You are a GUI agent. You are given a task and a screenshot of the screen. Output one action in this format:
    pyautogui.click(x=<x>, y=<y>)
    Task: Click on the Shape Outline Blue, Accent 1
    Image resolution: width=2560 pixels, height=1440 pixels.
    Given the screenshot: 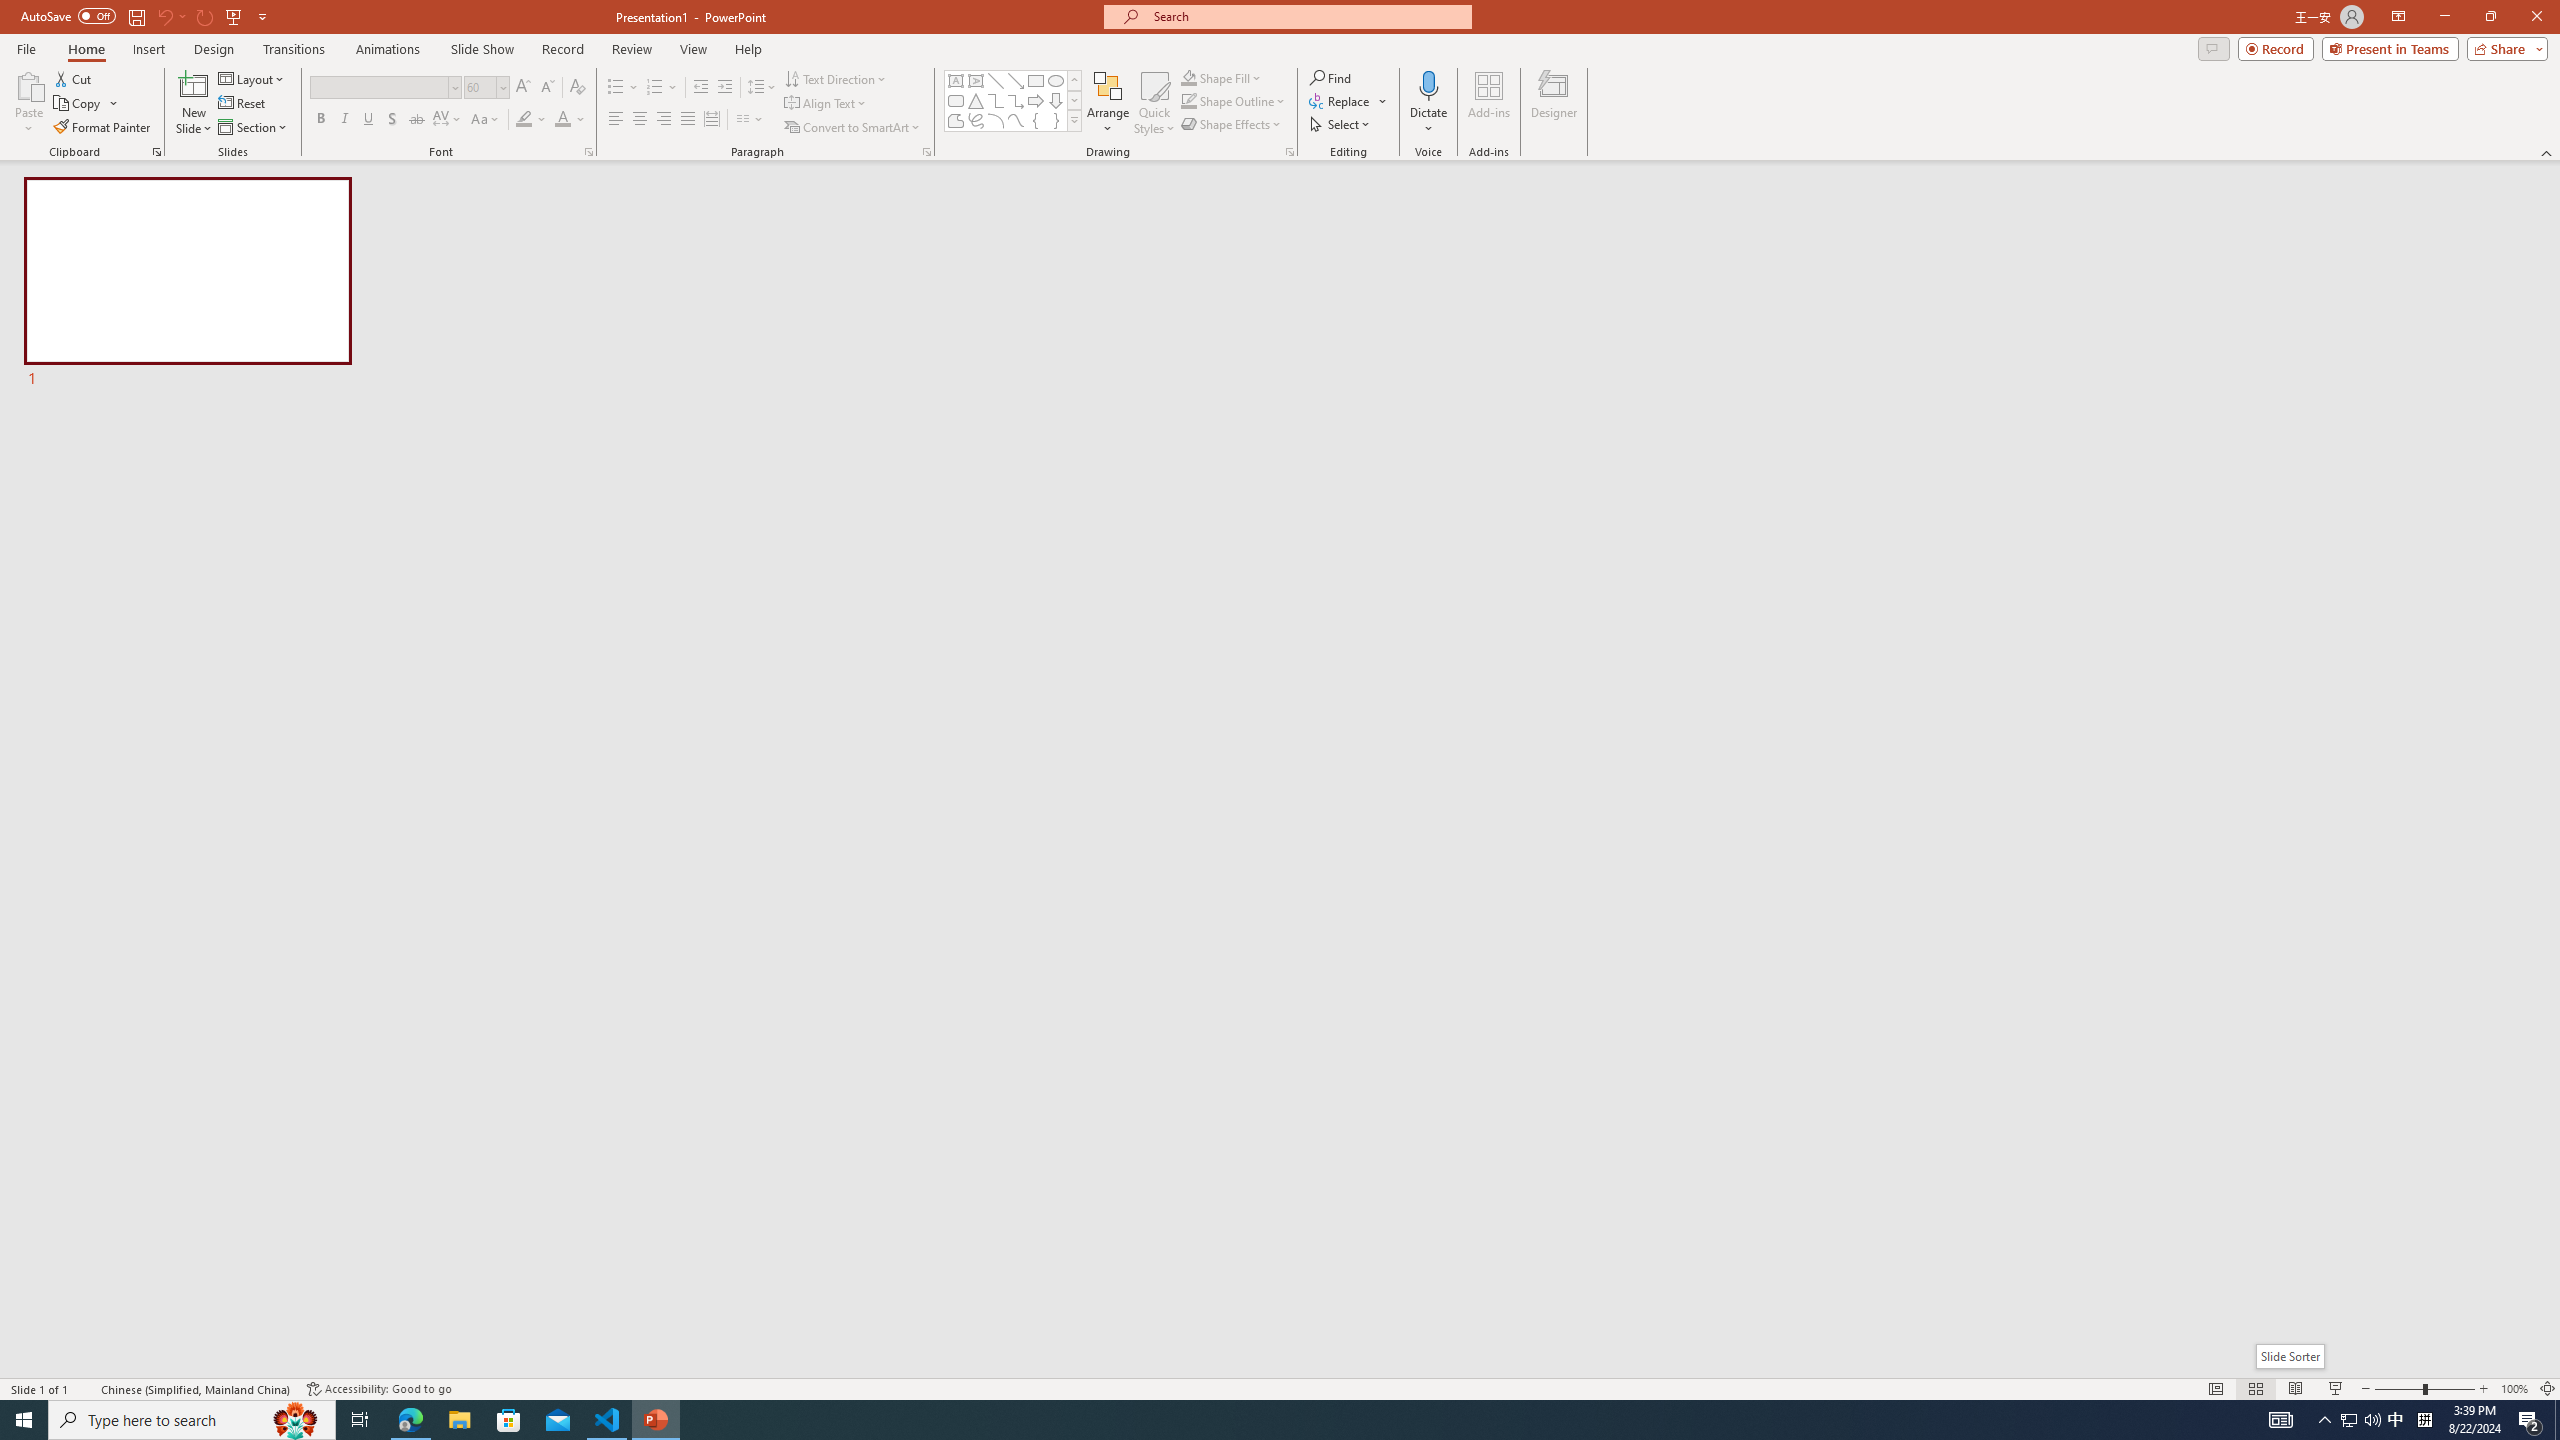 What is the action you would take?
    pyautogui.click(x=1188, y=100)
    